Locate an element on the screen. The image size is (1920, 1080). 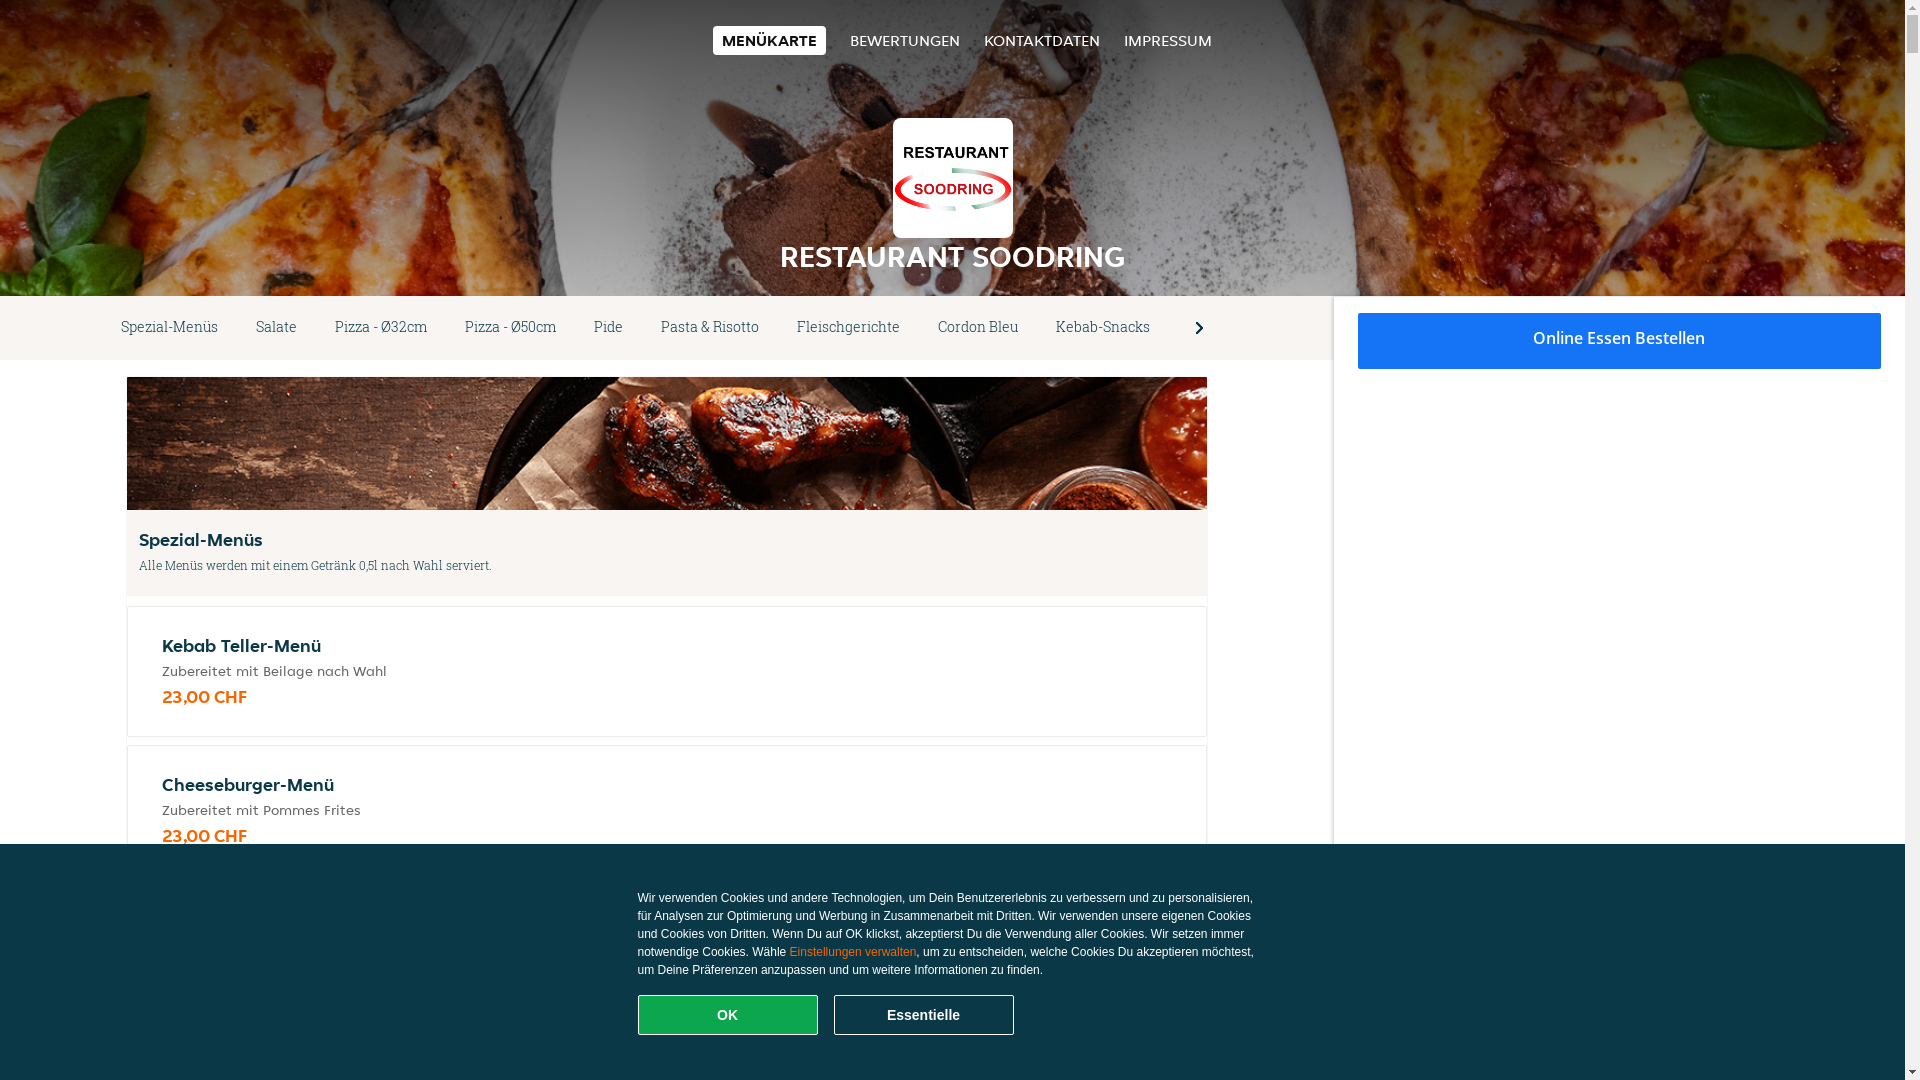
Pide is located at coordinates (608, 328).